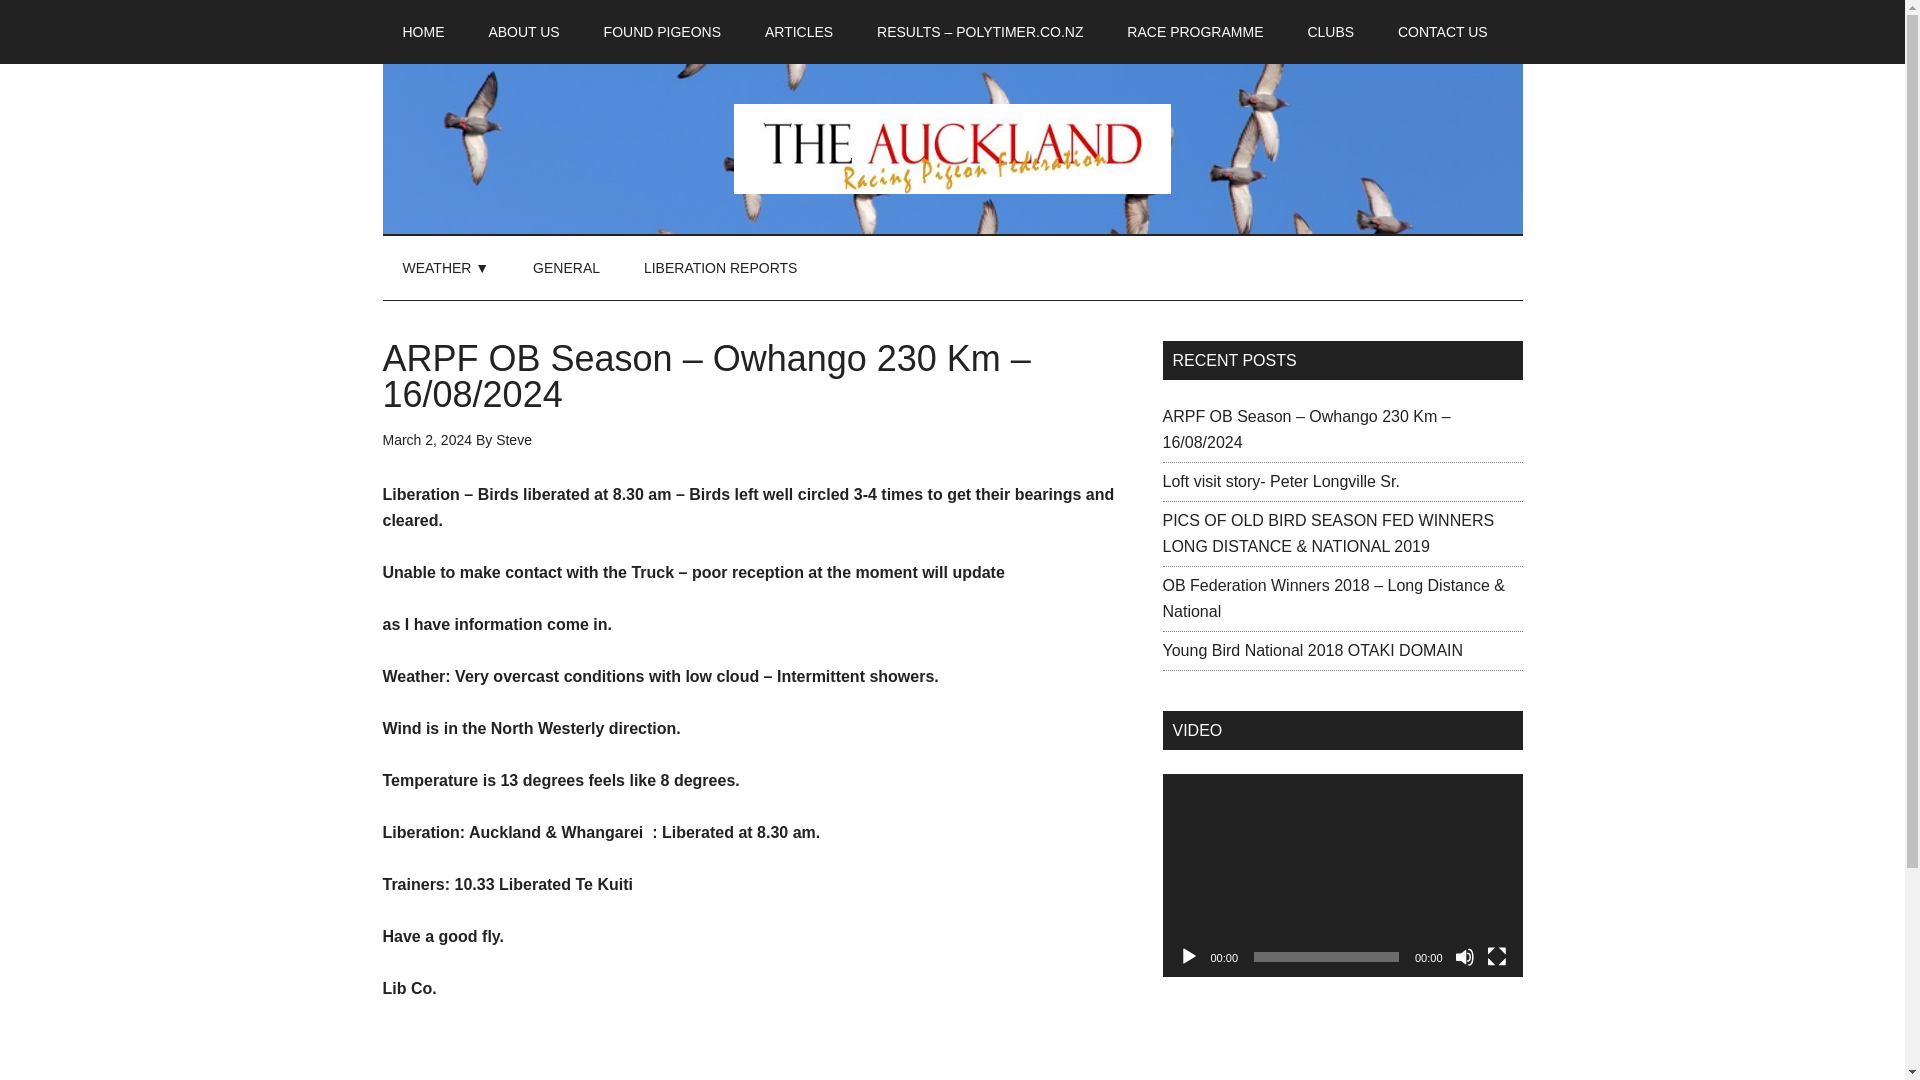  I want to click on Young Bird National 2018 OTAKI DOMAIN, so click(1312, 650).